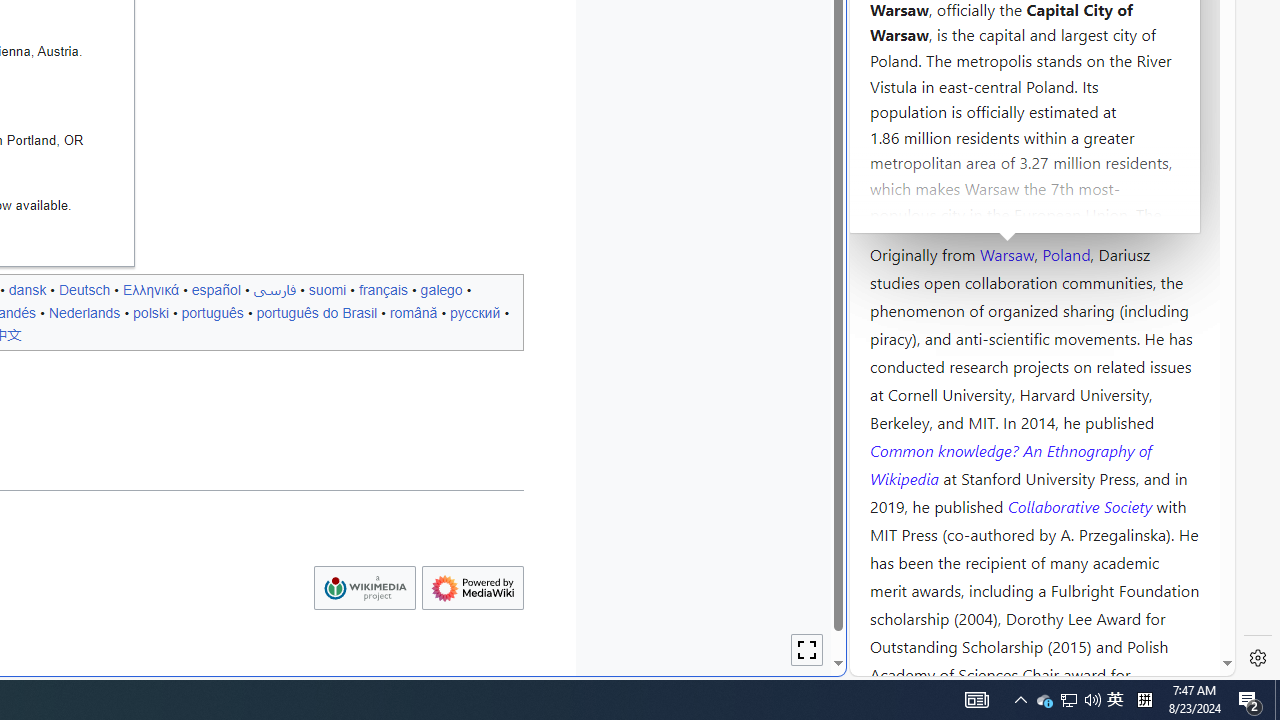  Describe the element at coordinates (327, 289) in the screenshot. I see `suomi` at that location.